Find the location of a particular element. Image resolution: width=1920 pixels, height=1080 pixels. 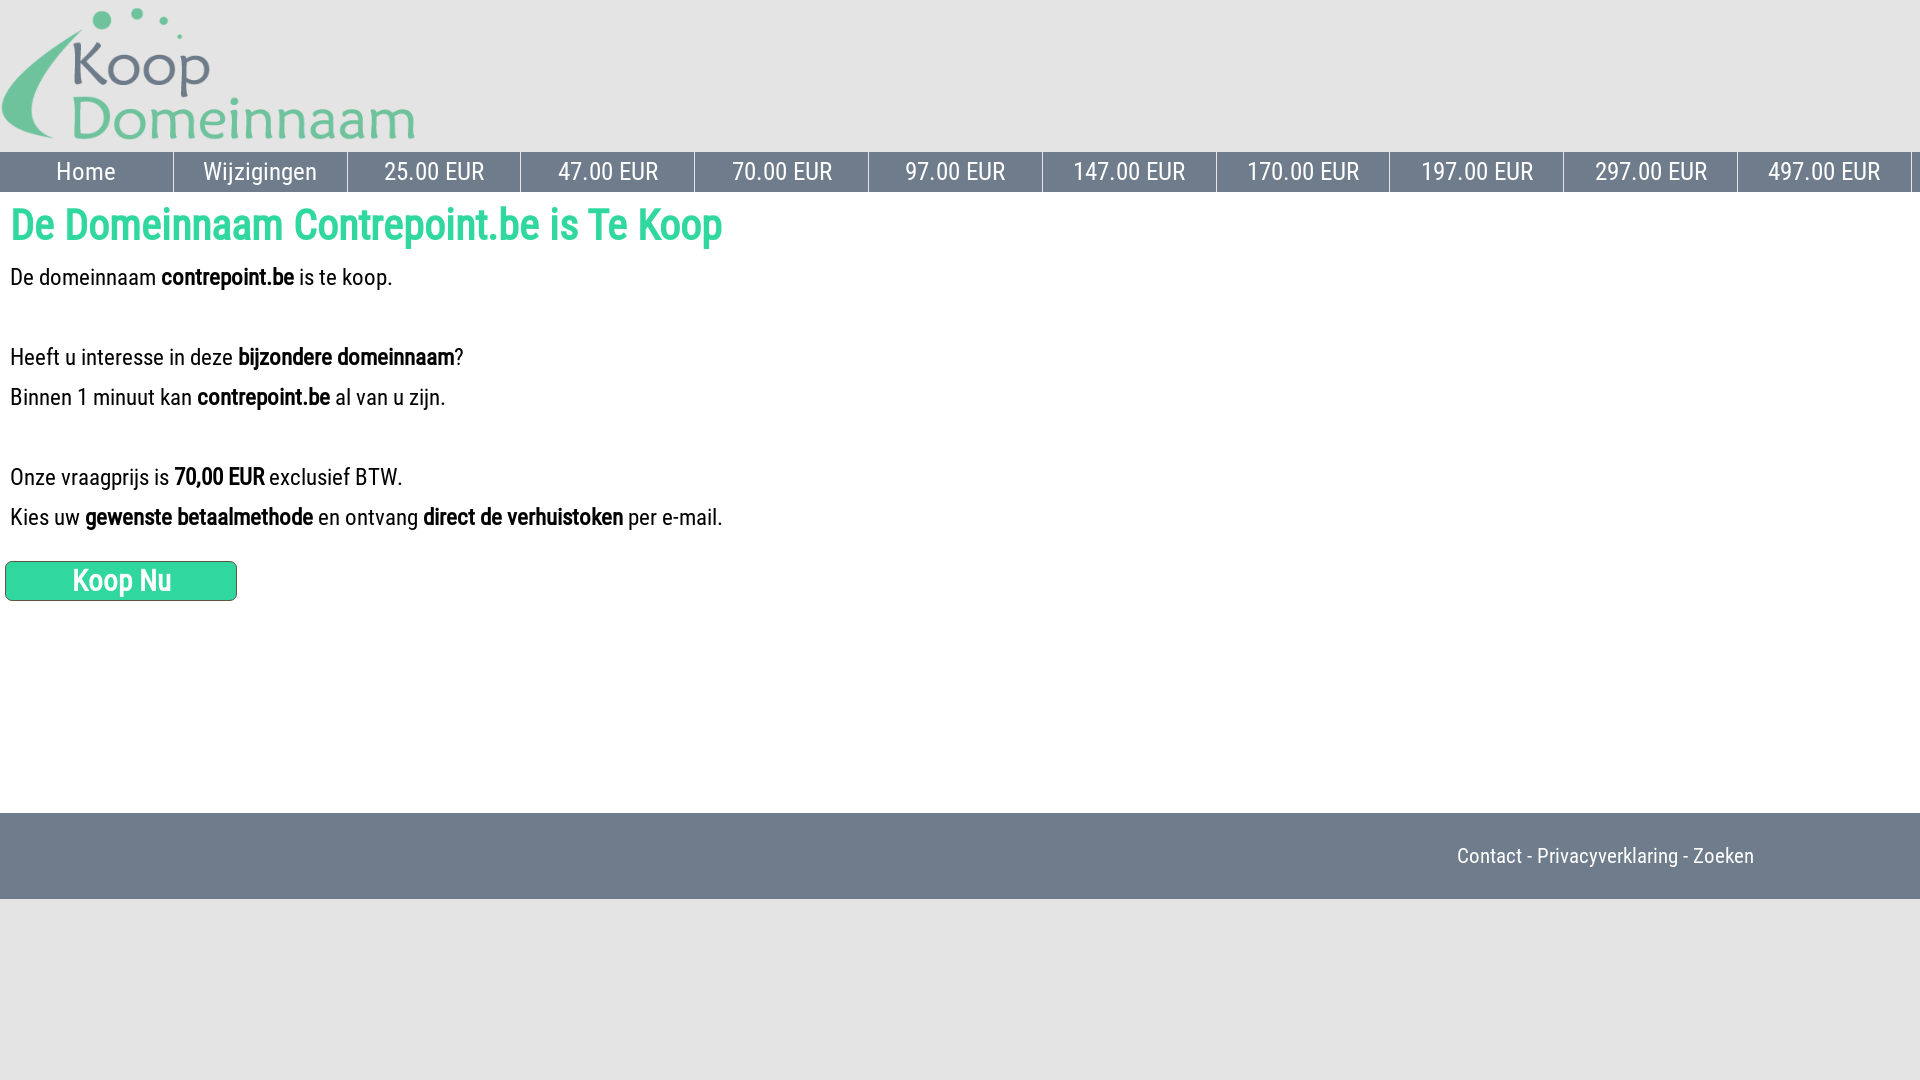

297.00 EUR is located at coordinates (1651, 172).